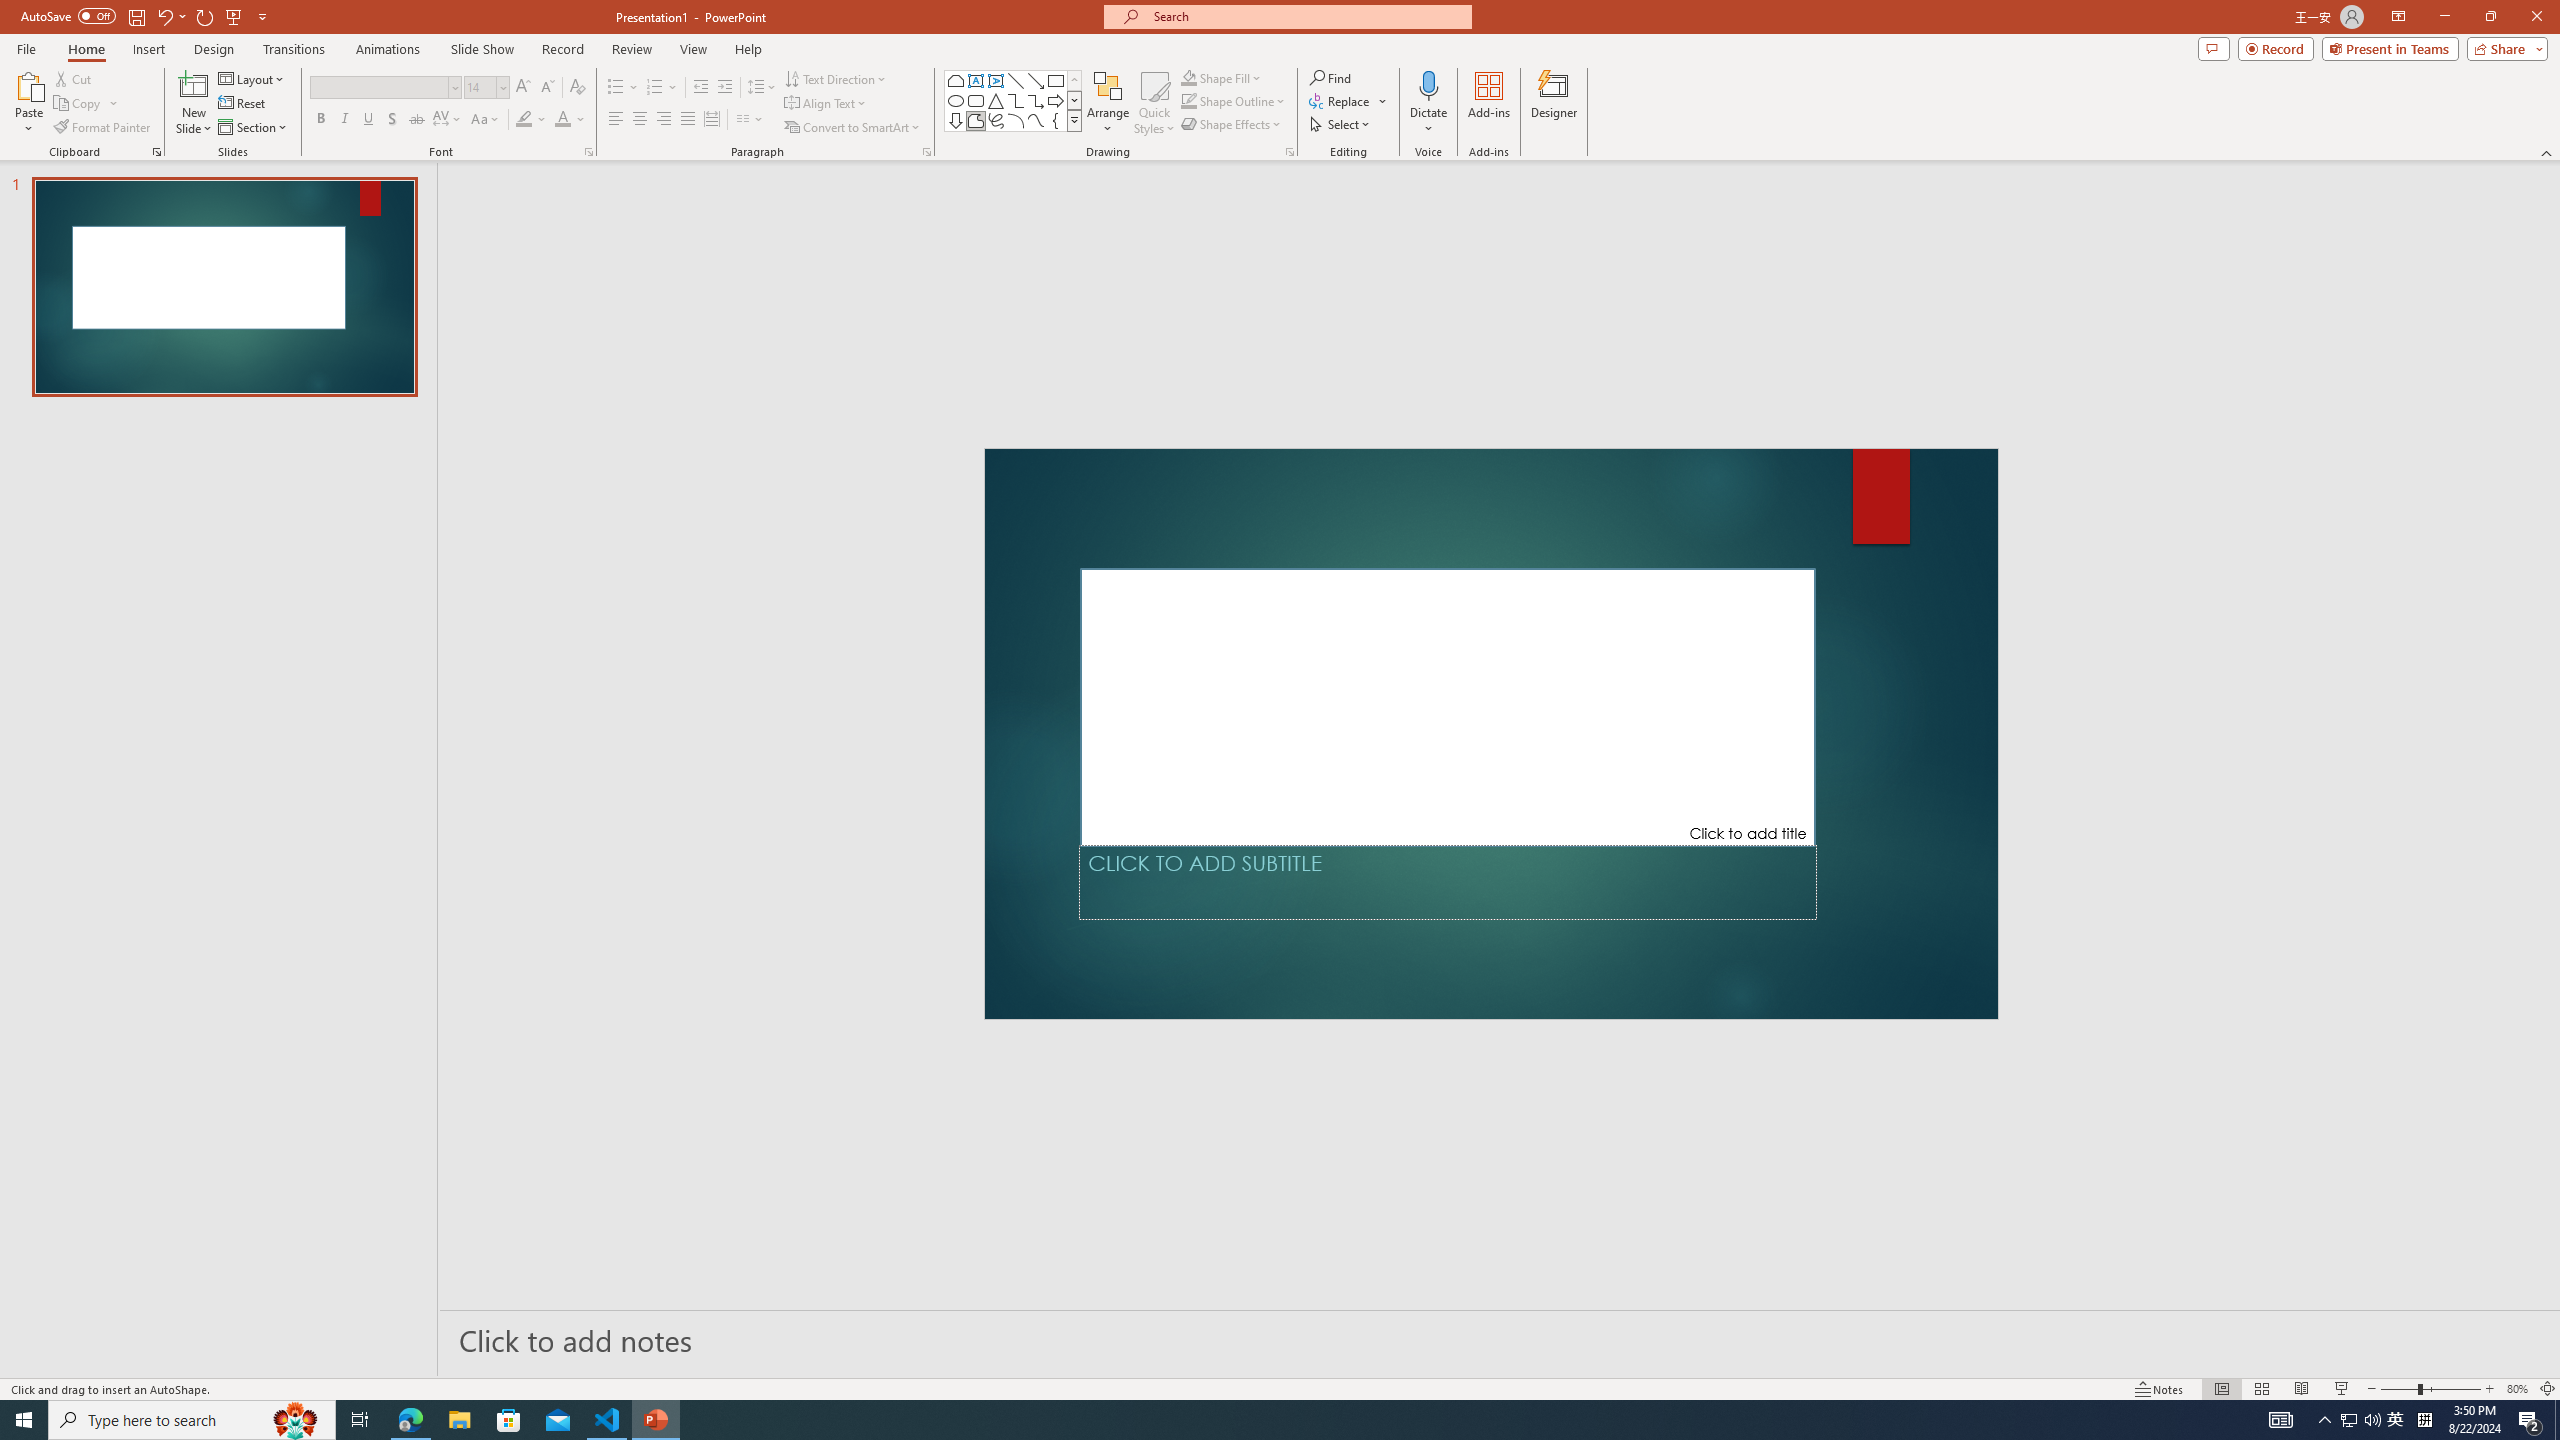 The height and width of the screenshot is (1440, 2560). What do you see at coordinates (392, 120) in the screenshot?
I see `Shadow` at bounding box center [392, 120].